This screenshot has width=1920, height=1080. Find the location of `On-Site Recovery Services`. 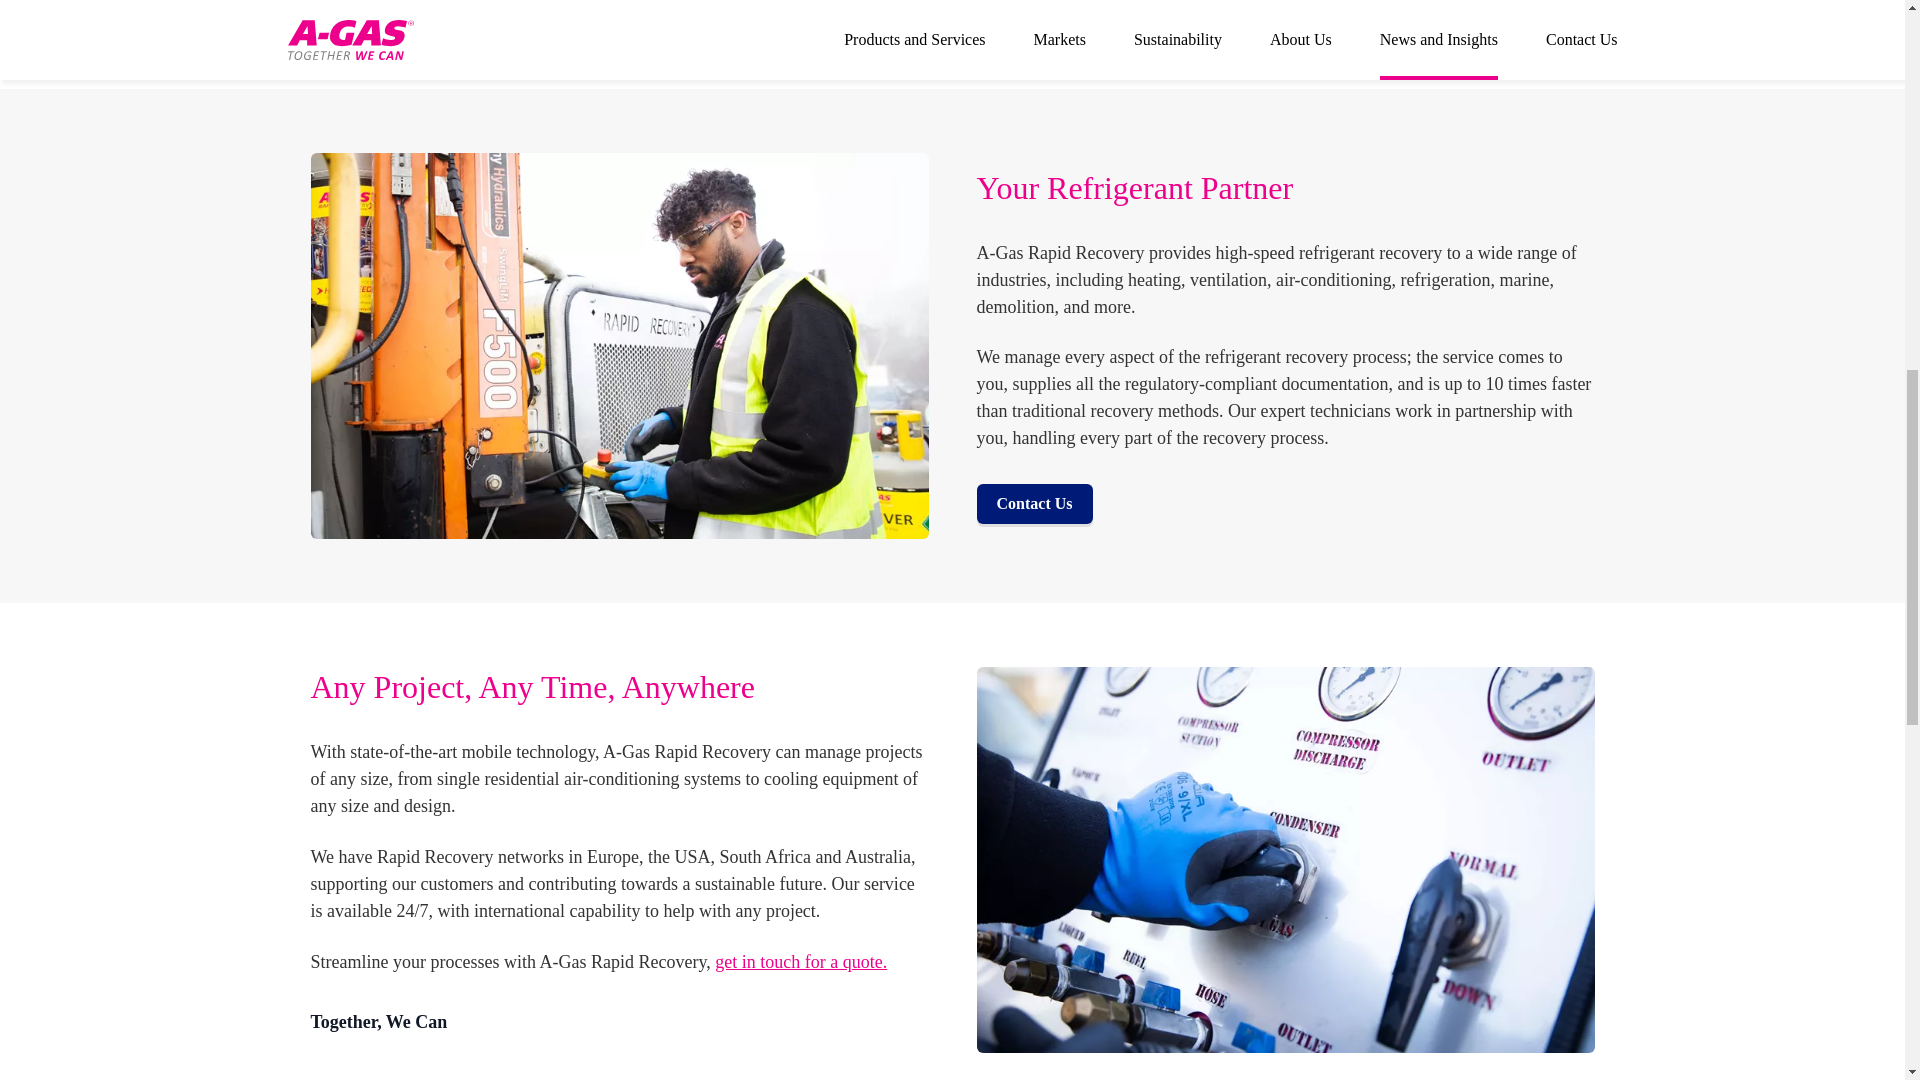

On-Site Recovery Services is located at coordinates (800, 962).